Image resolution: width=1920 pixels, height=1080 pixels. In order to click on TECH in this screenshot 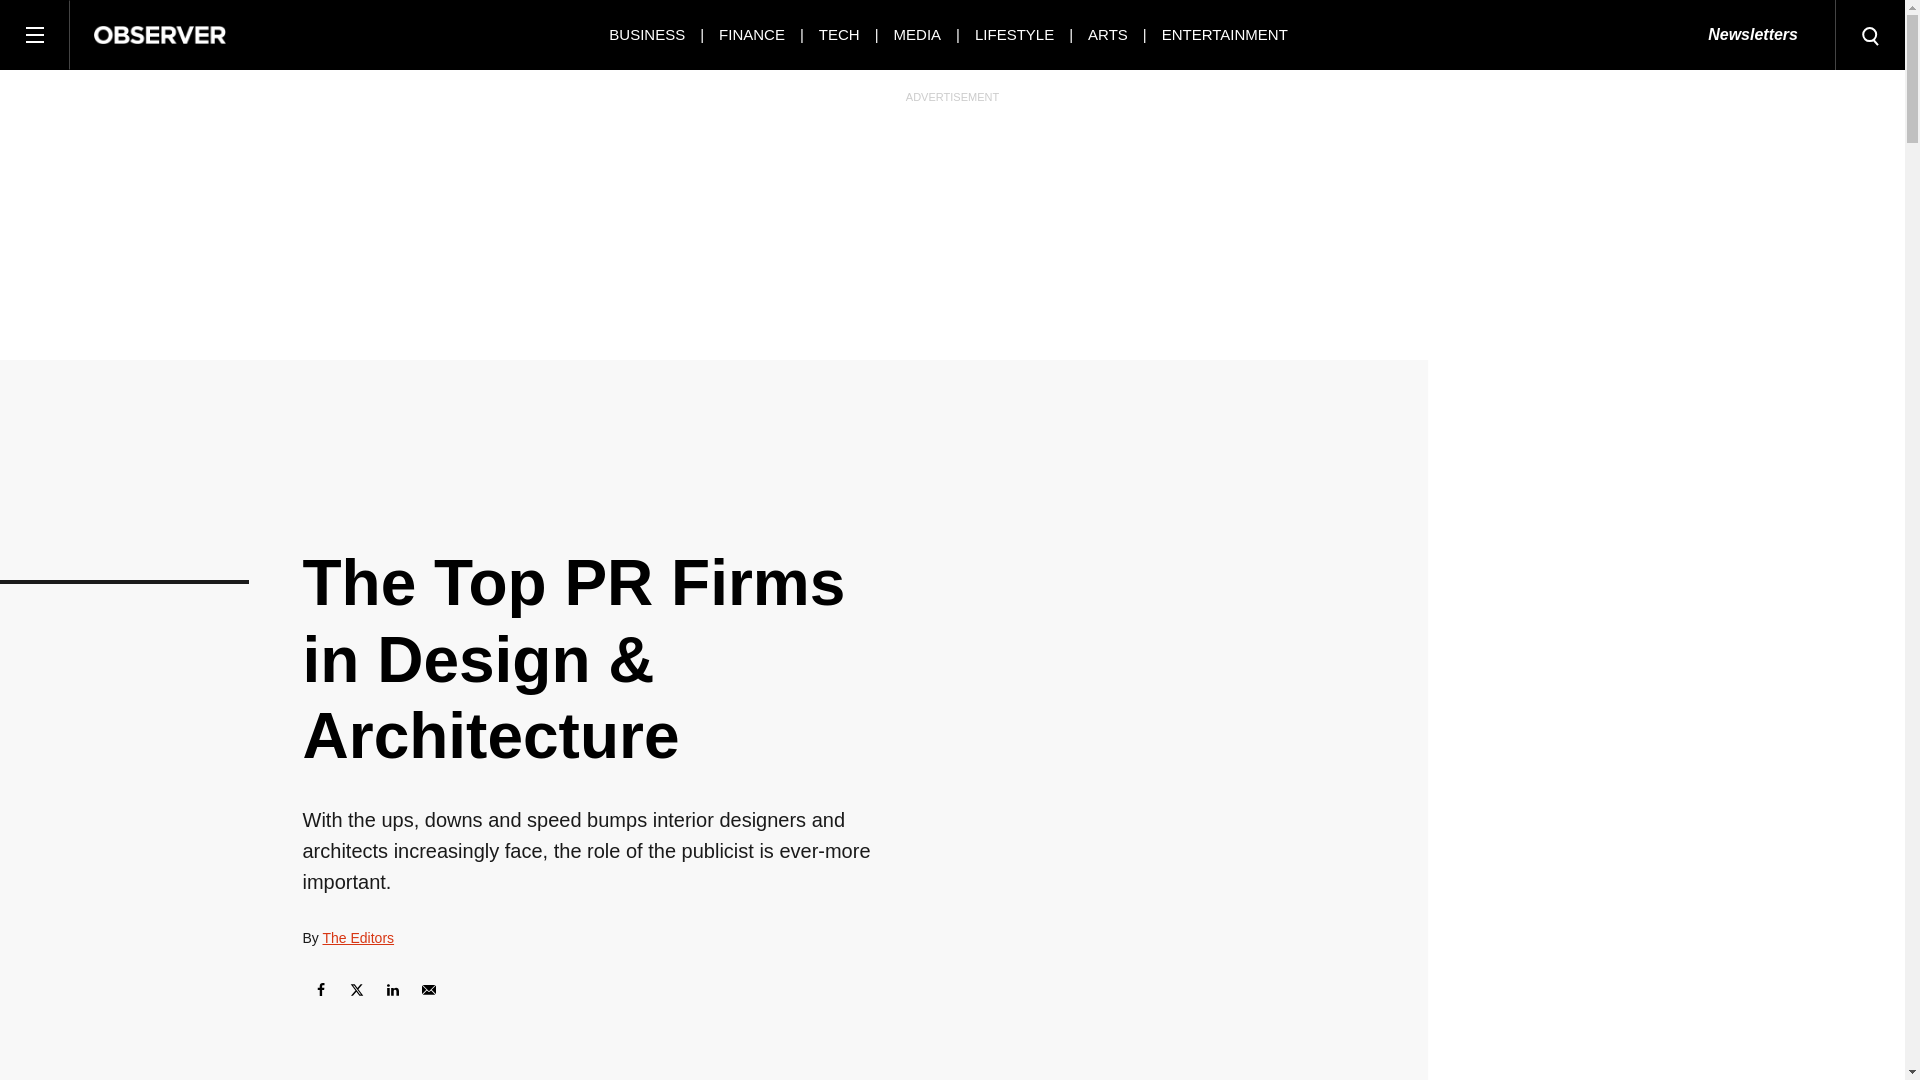, I will do `click(840, 34)`.